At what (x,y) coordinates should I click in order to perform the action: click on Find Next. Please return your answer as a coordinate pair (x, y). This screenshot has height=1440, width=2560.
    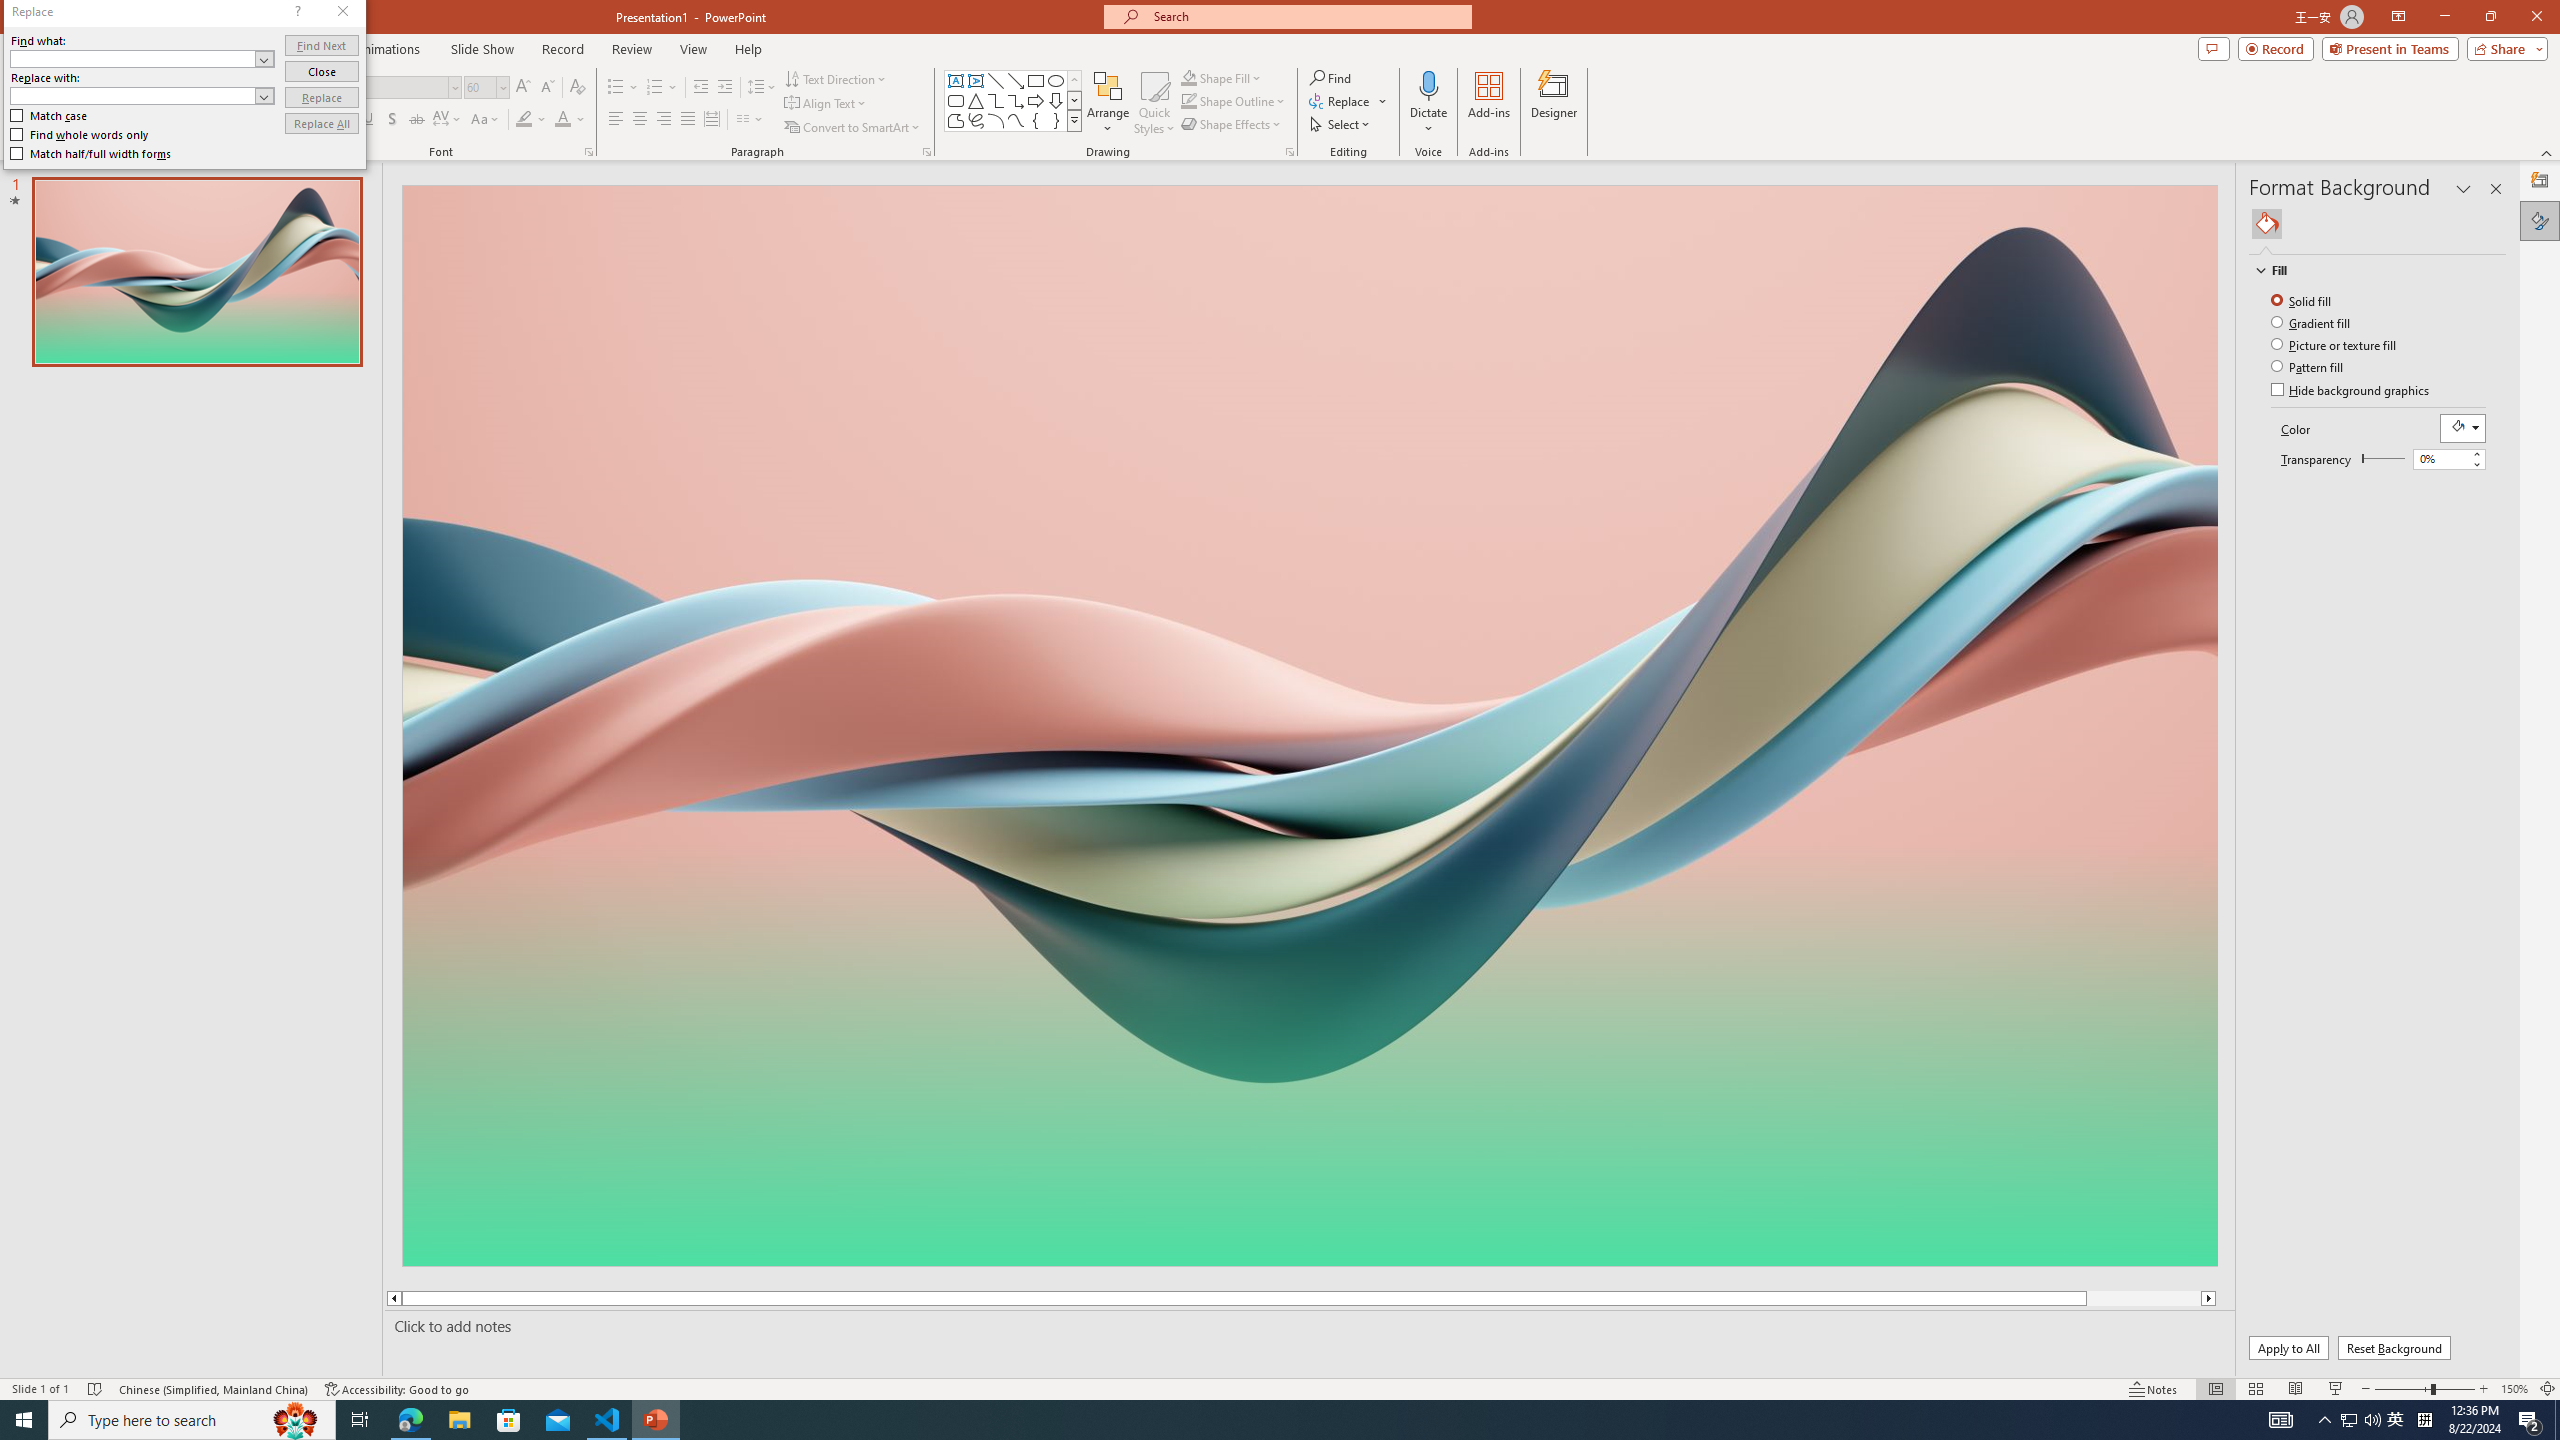
    Looking at the image, I should click on (322, 46).